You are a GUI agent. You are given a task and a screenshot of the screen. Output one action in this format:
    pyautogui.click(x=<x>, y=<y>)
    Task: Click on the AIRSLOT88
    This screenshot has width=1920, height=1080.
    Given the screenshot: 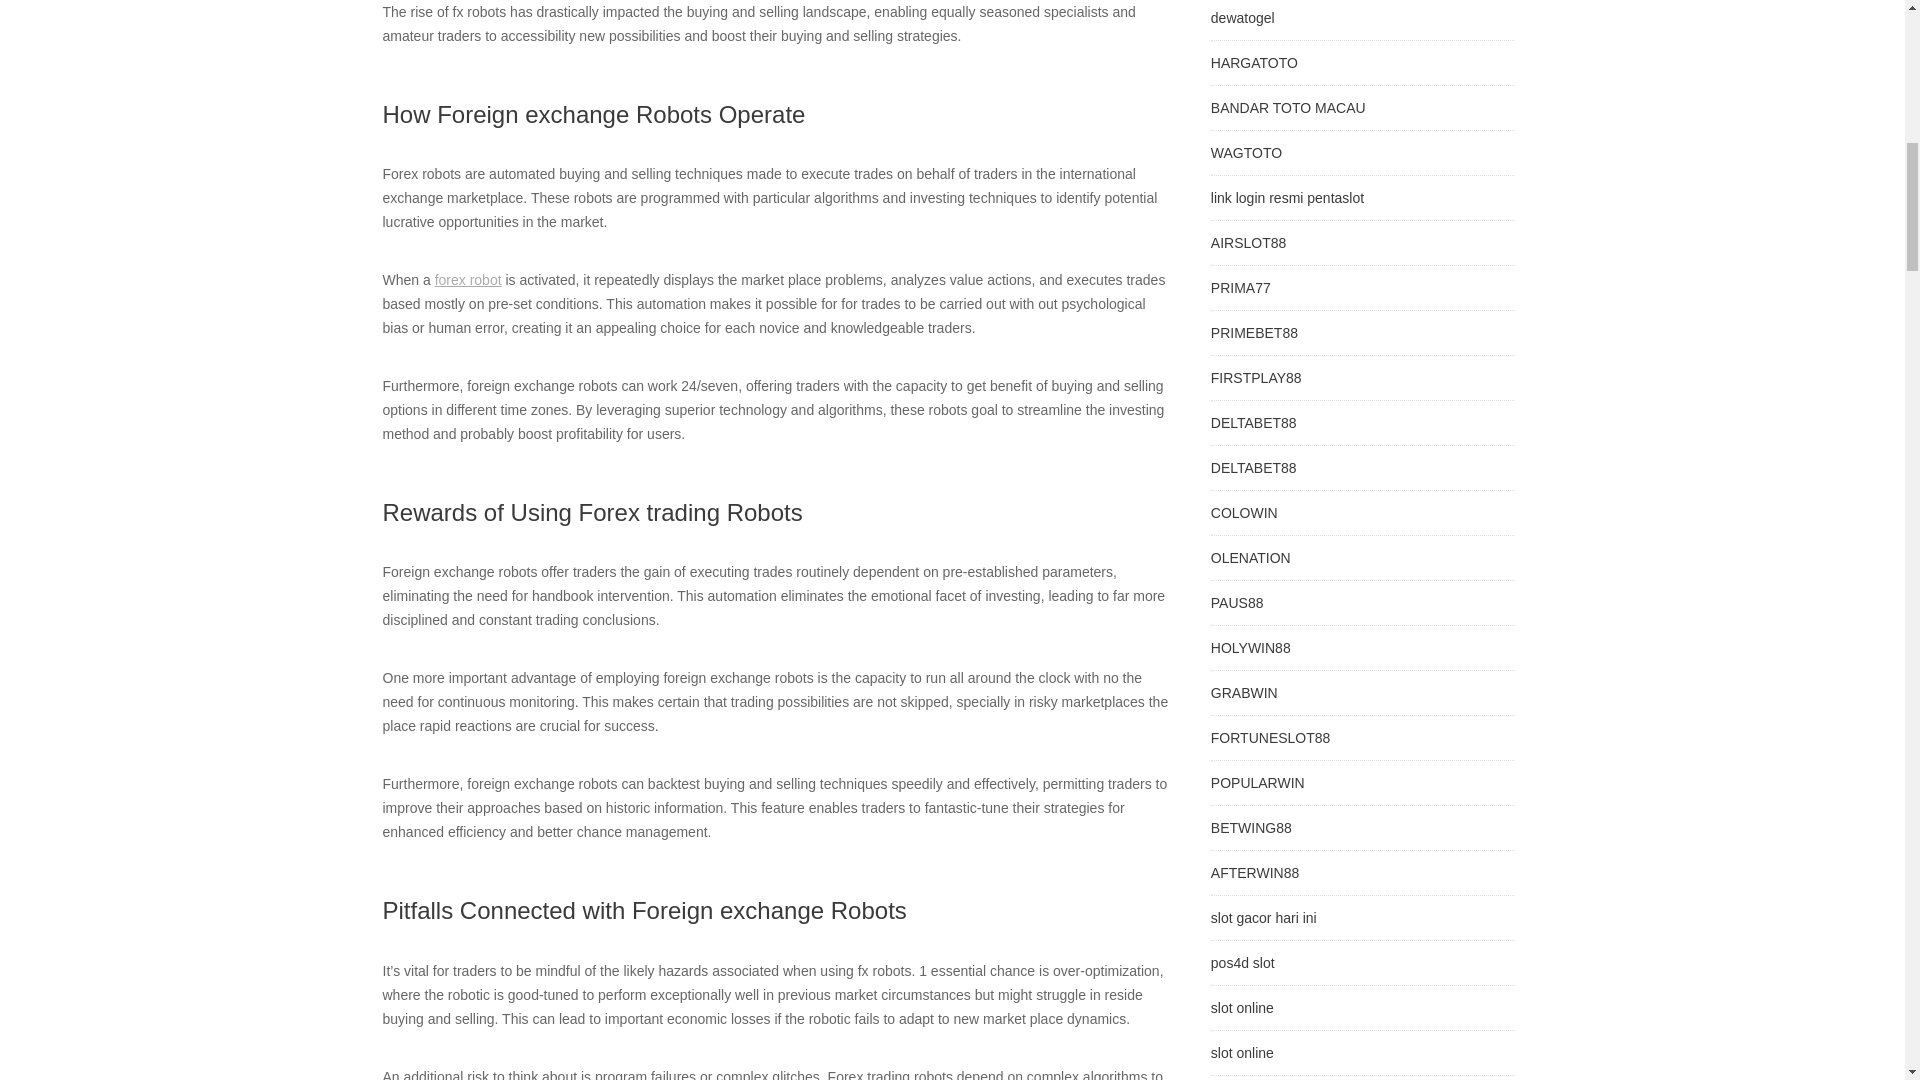 What is the action you would take?
    pyautogui.click(x=1248, y=242)
    